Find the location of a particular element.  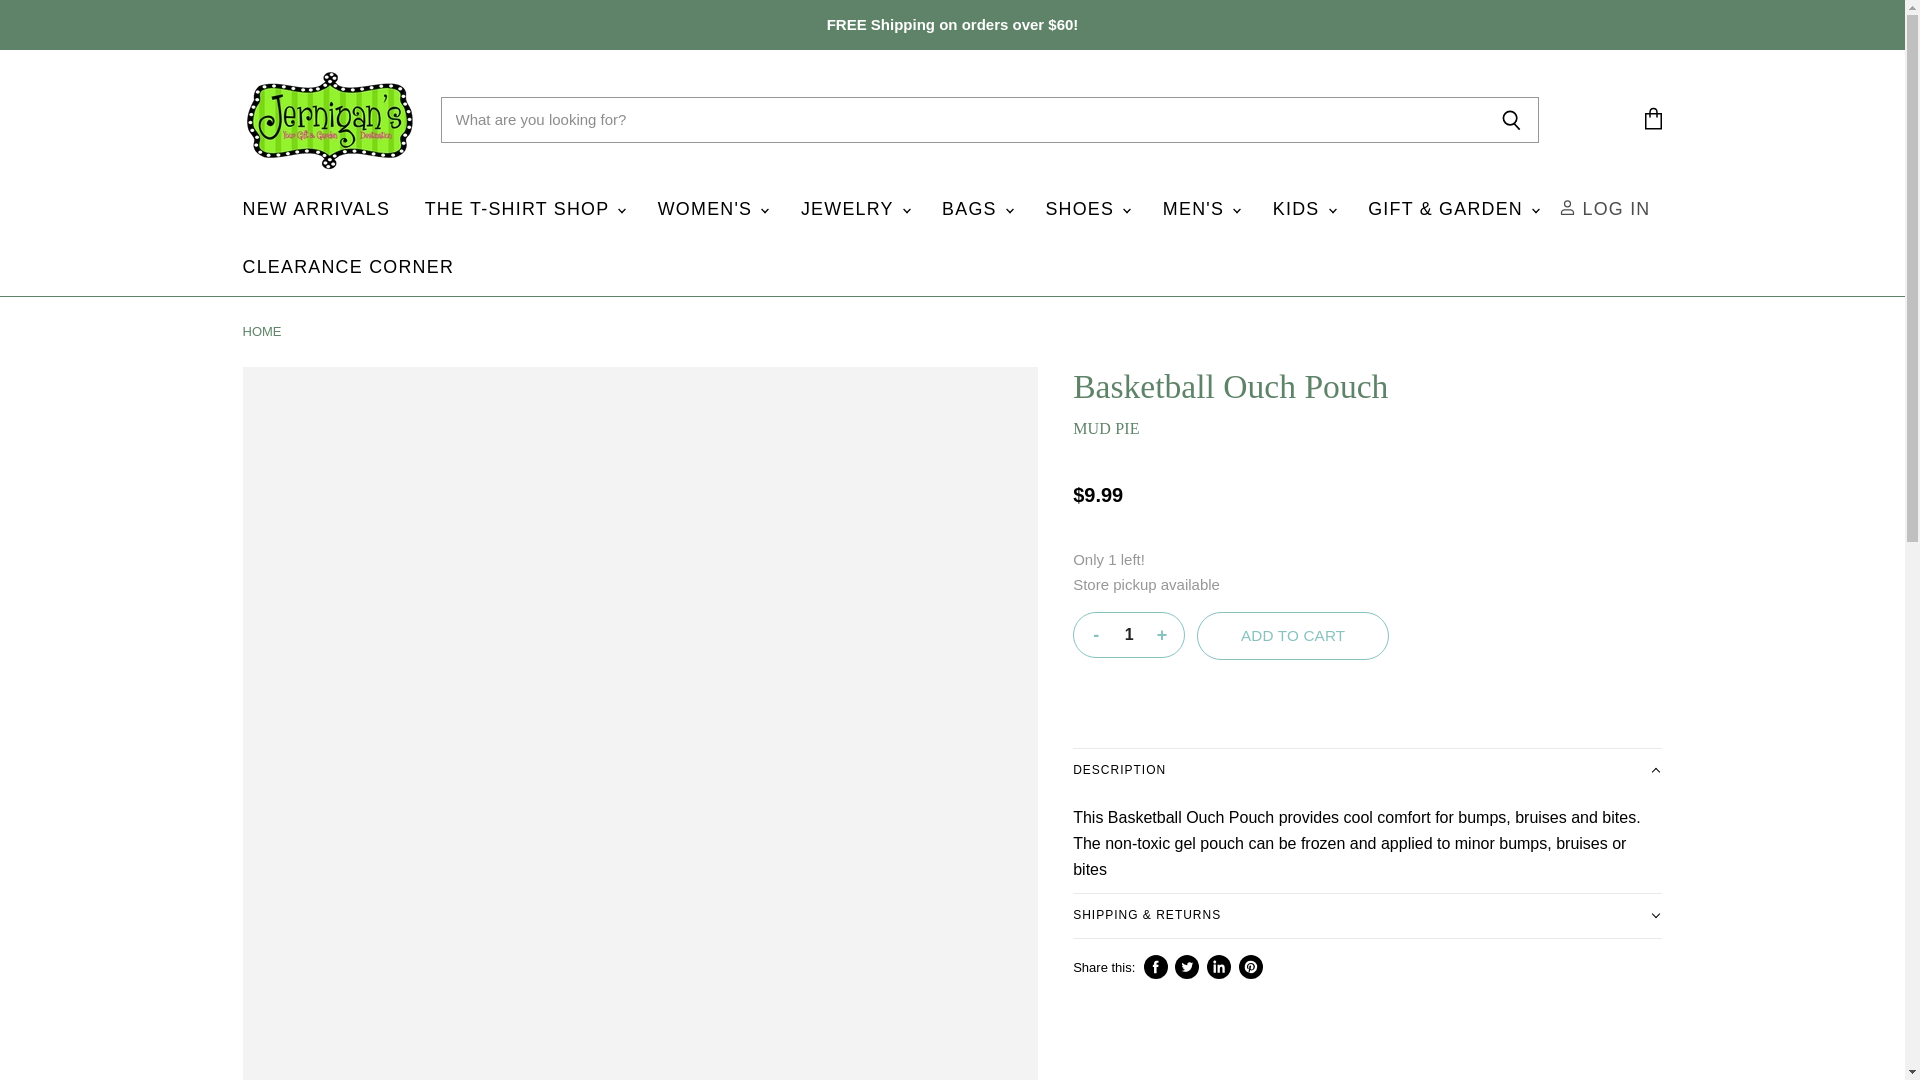

NEW ARRIVALS is located at coordinates (316, 208).